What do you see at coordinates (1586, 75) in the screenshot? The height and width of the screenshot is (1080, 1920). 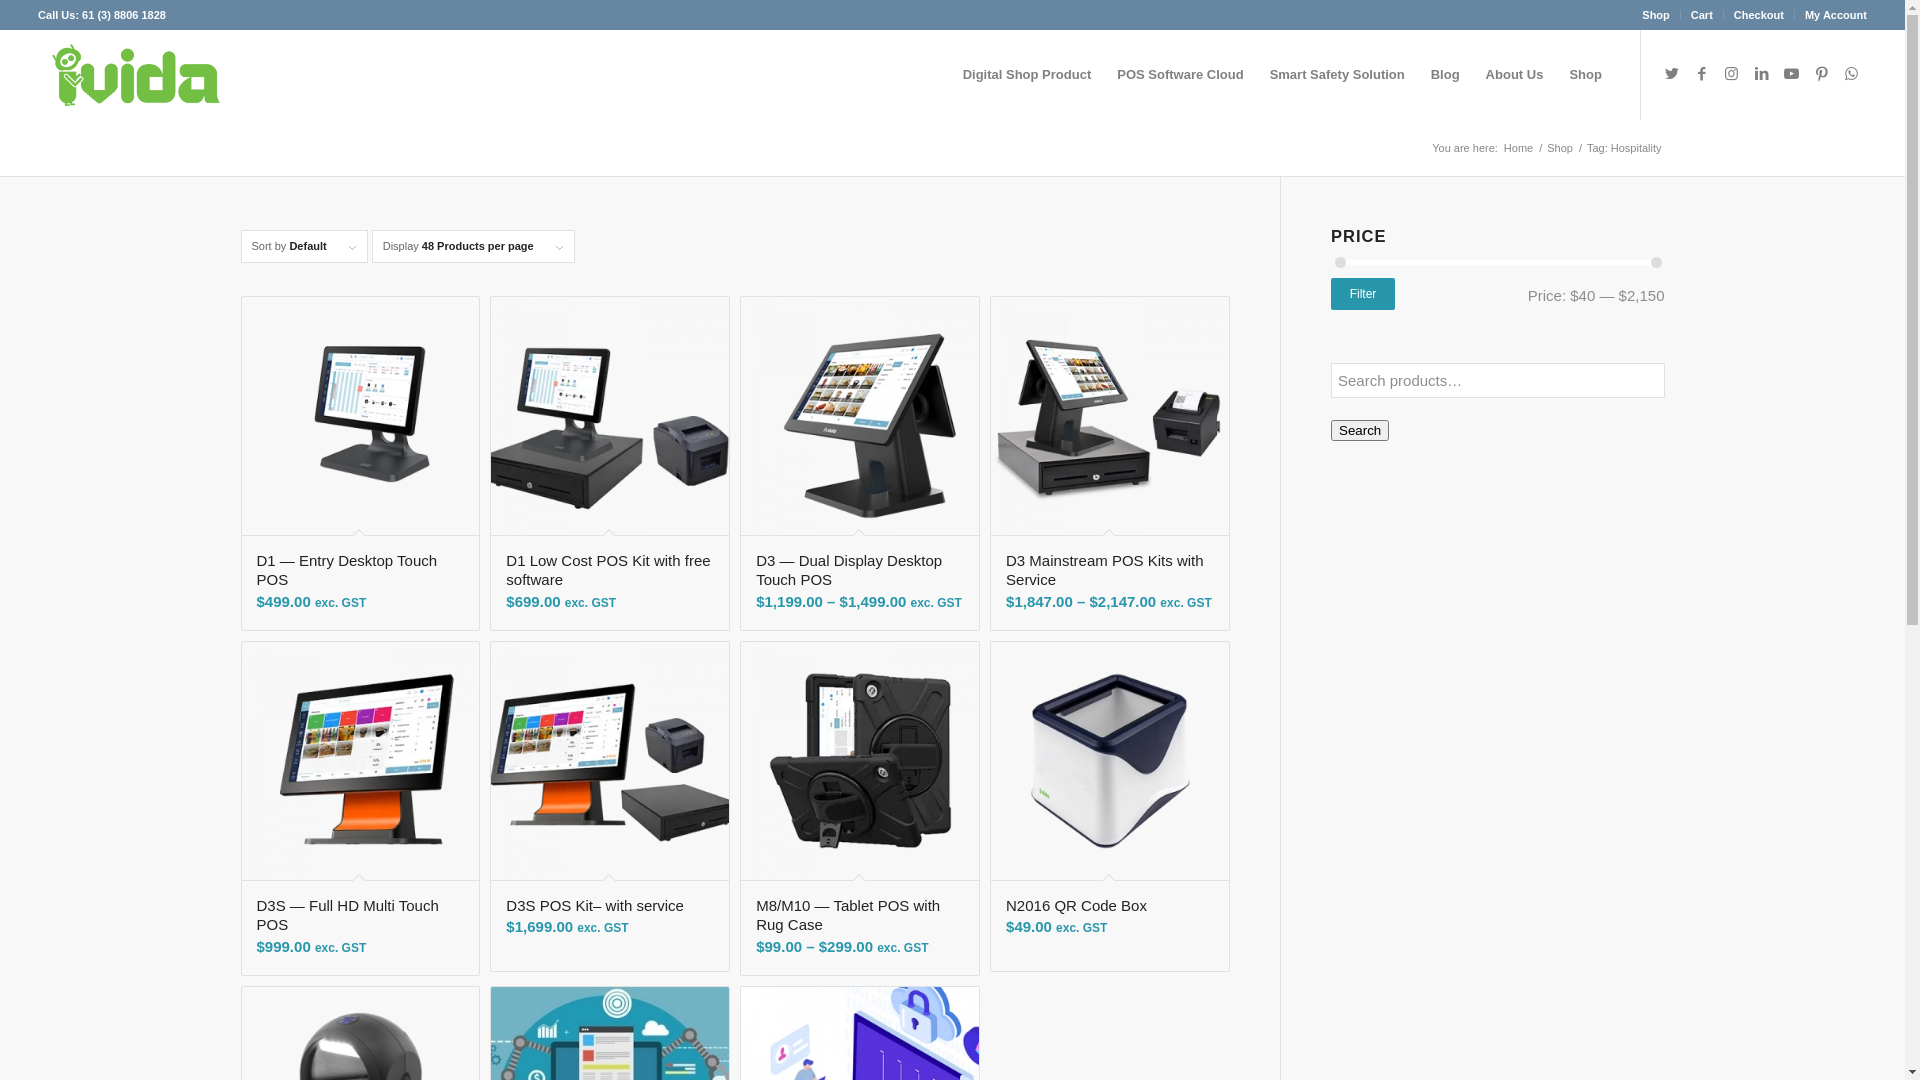 I see `Shop` at bounding box center [1586, 75].